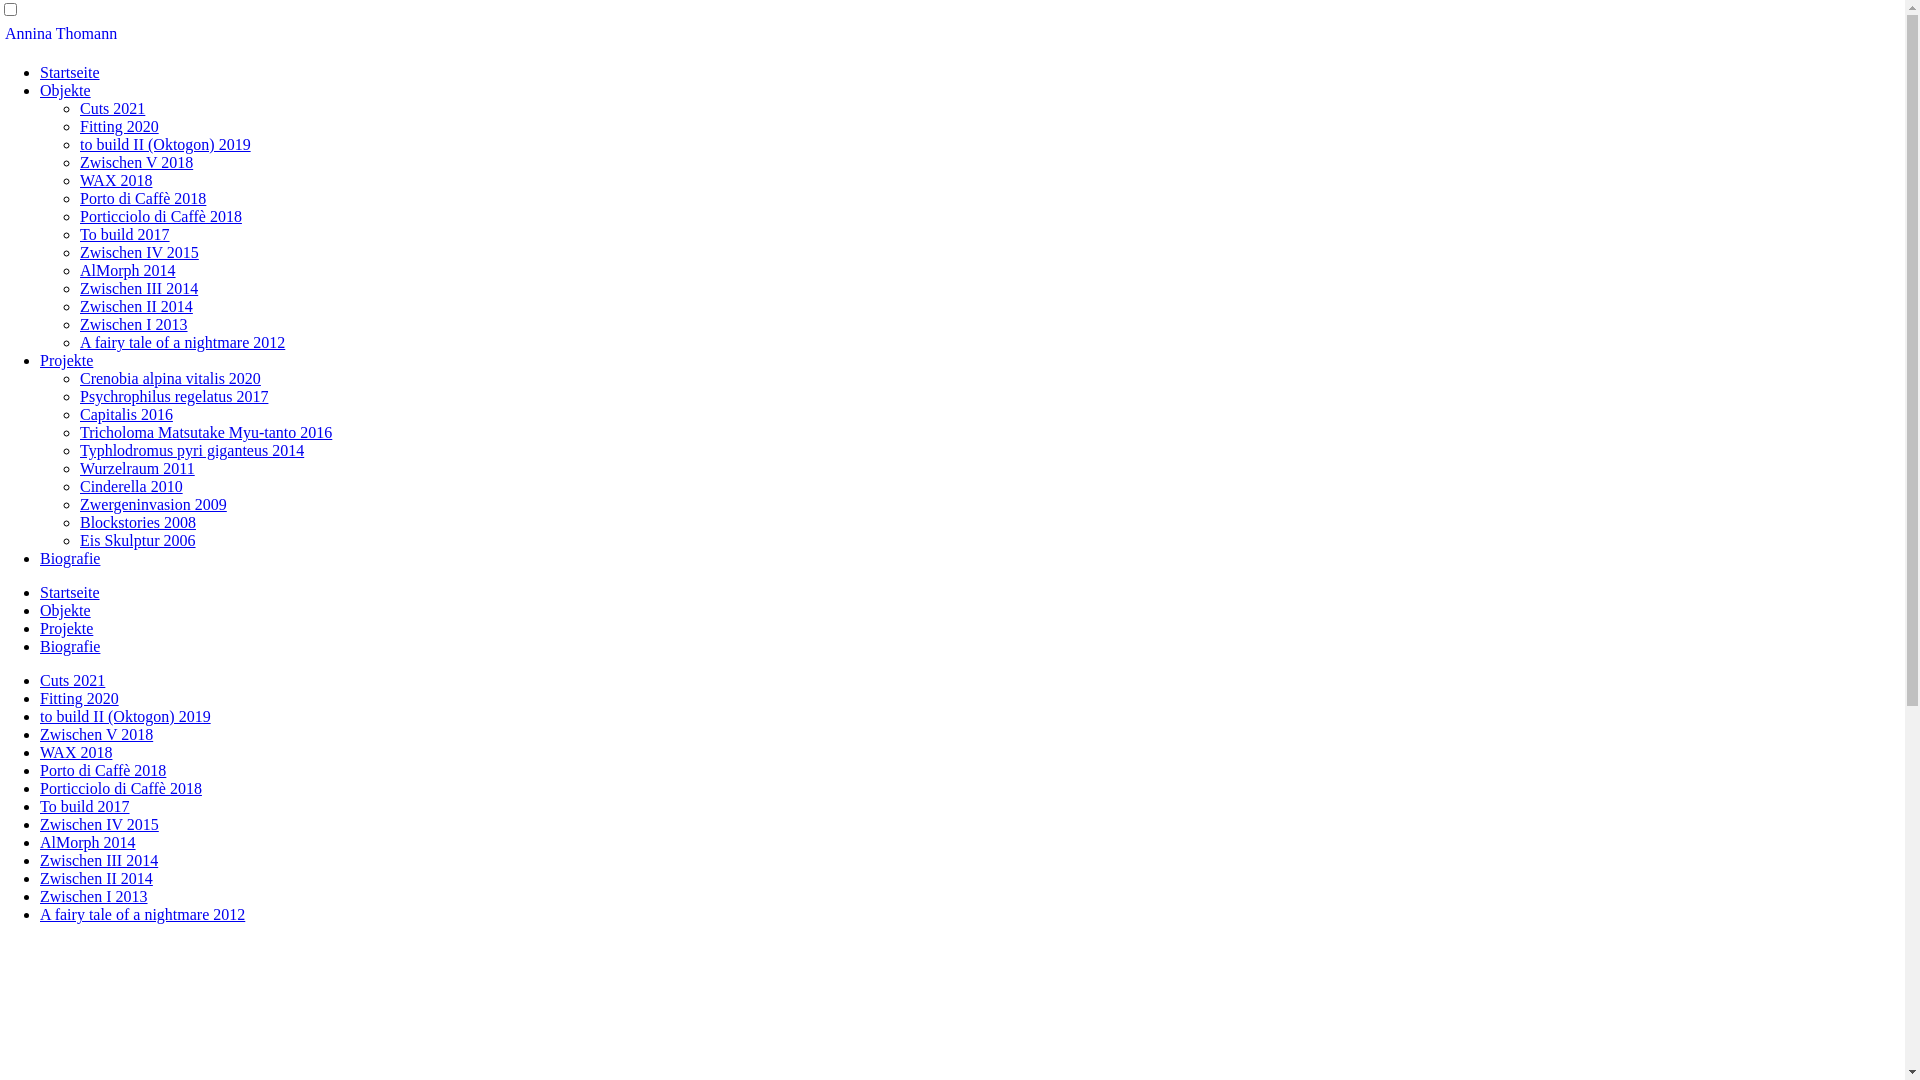  What do you see at coordinates (61, 34) in the screenshot?
I see `Annina Thomann` at bounding box center [61, 34].